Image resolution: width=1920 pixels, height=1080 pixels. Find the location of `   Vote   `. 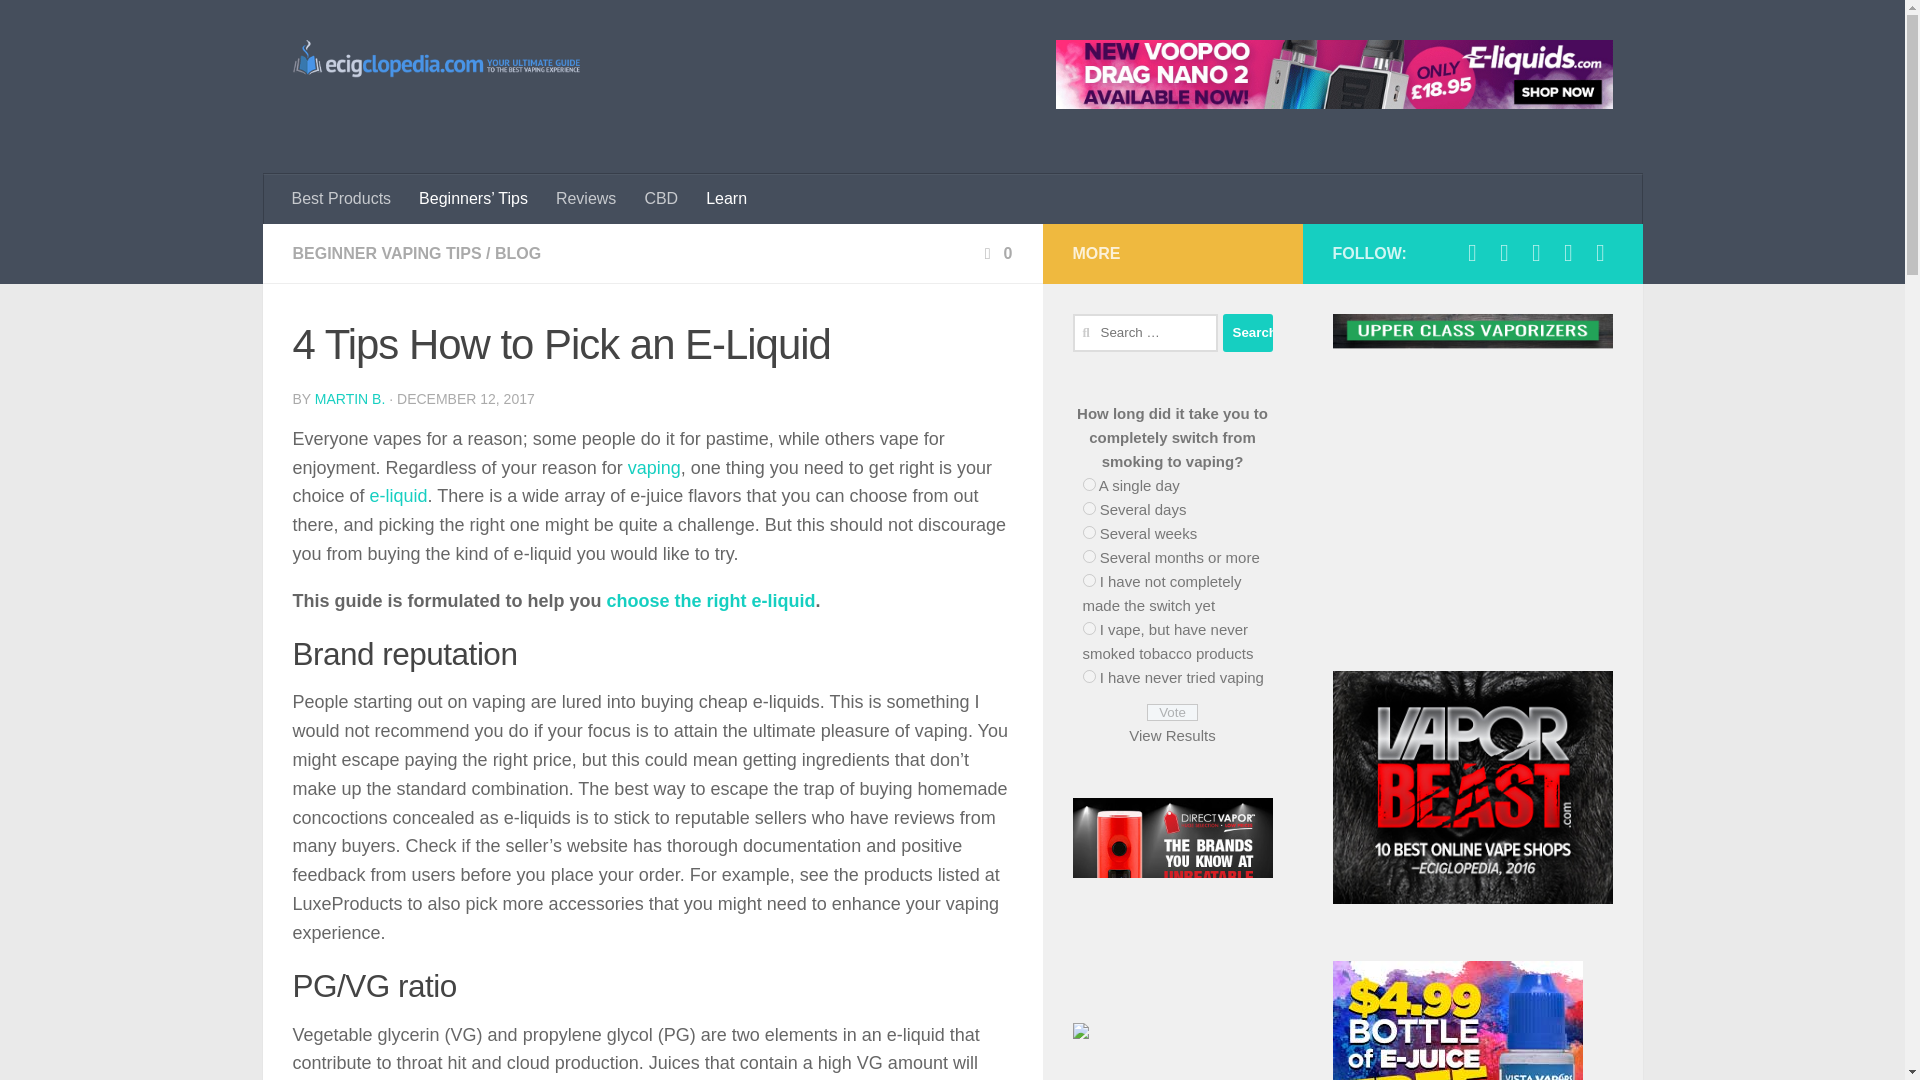

   Vote    is located at coordinates (1172, 712).